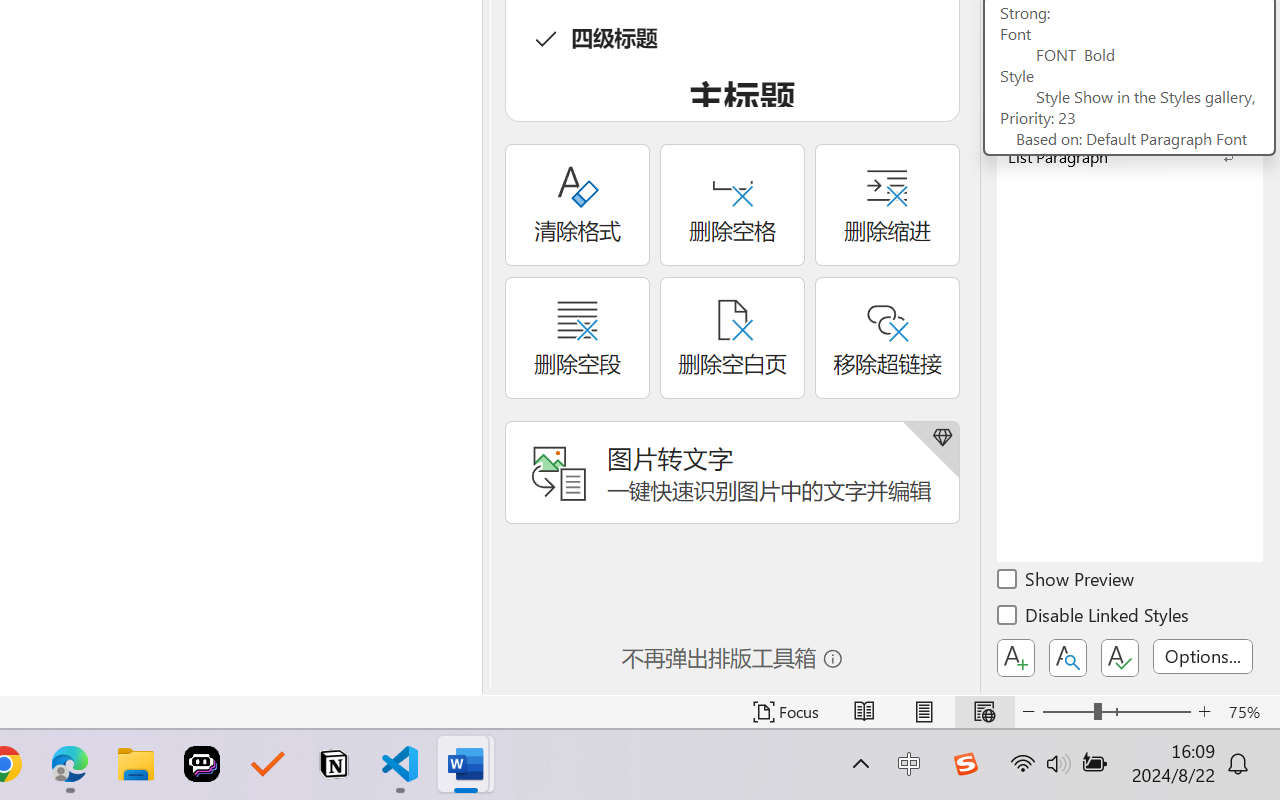 The height and width of the screenshot is (800, 1280). I want to click on Disable Linked Styles, so click(1094, 618).